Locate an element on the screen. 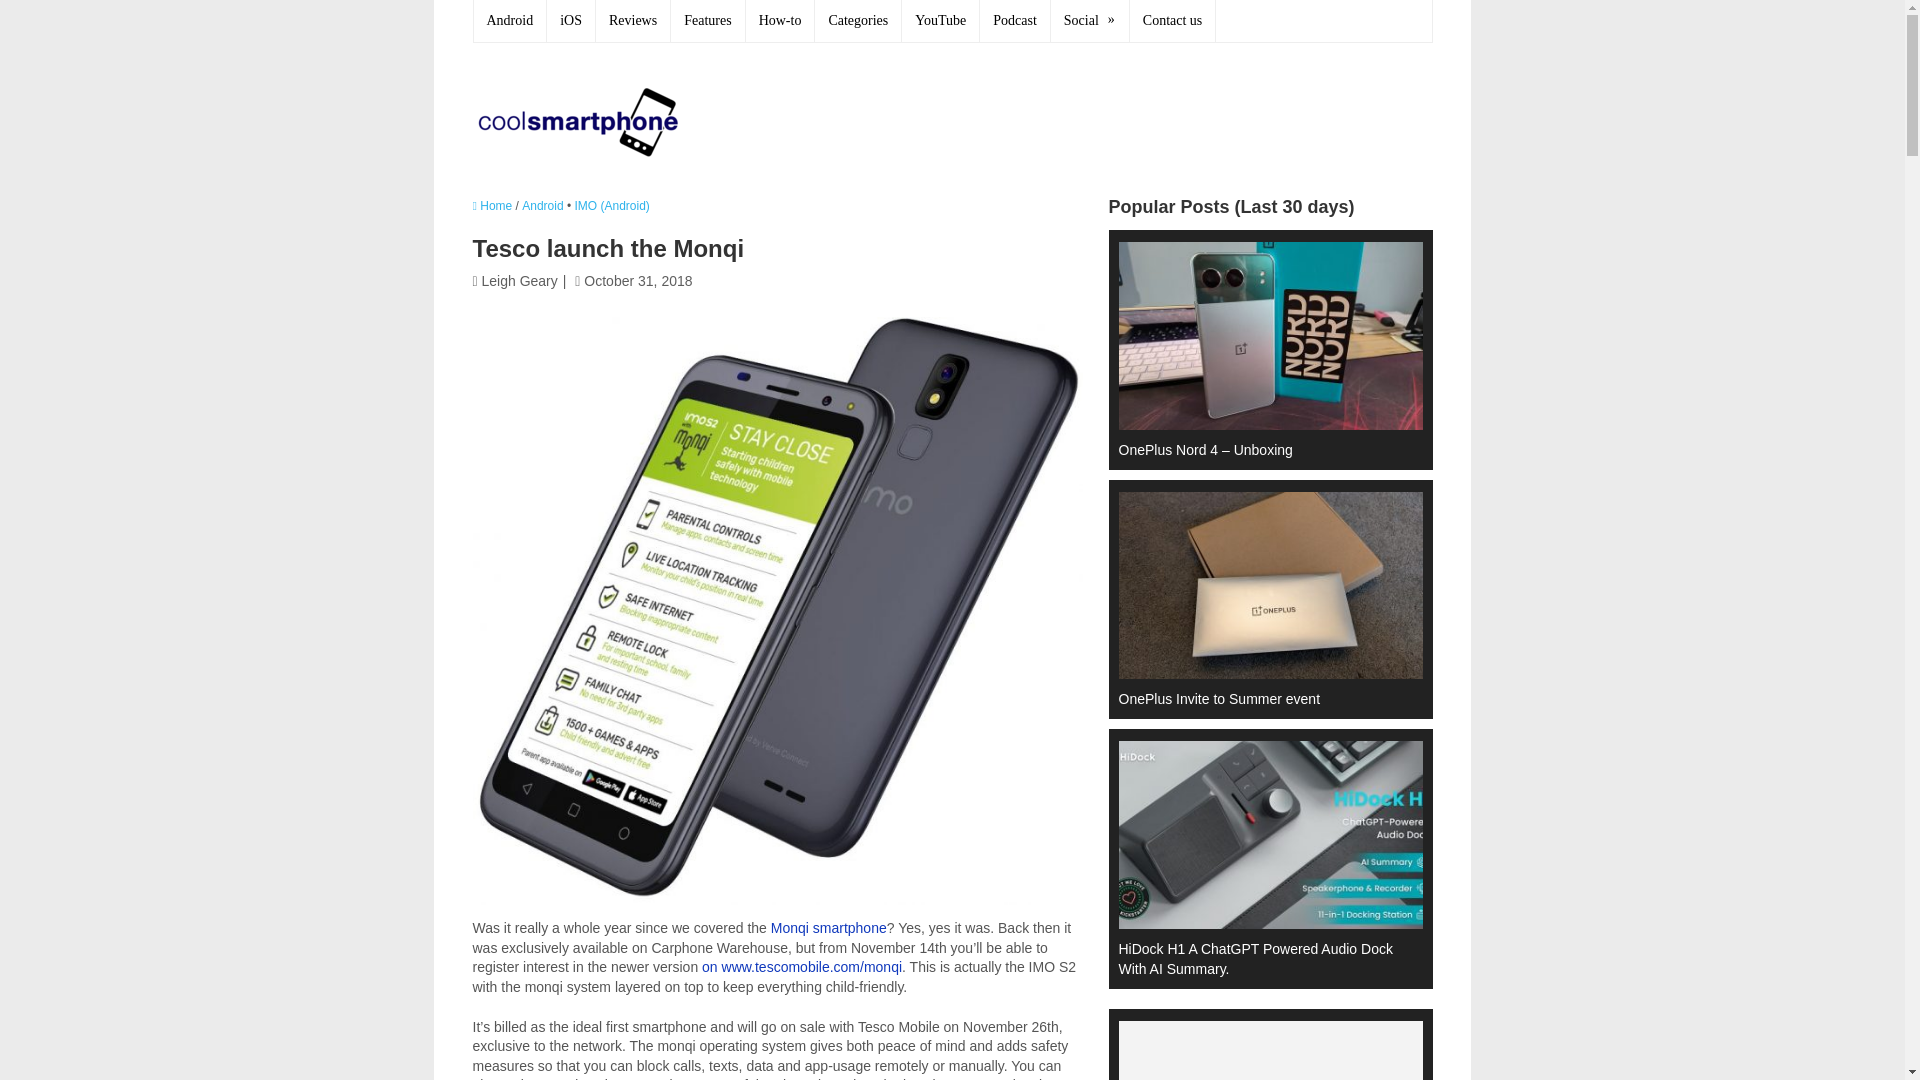  Leigh Geary is located at coordinates (520, 281).